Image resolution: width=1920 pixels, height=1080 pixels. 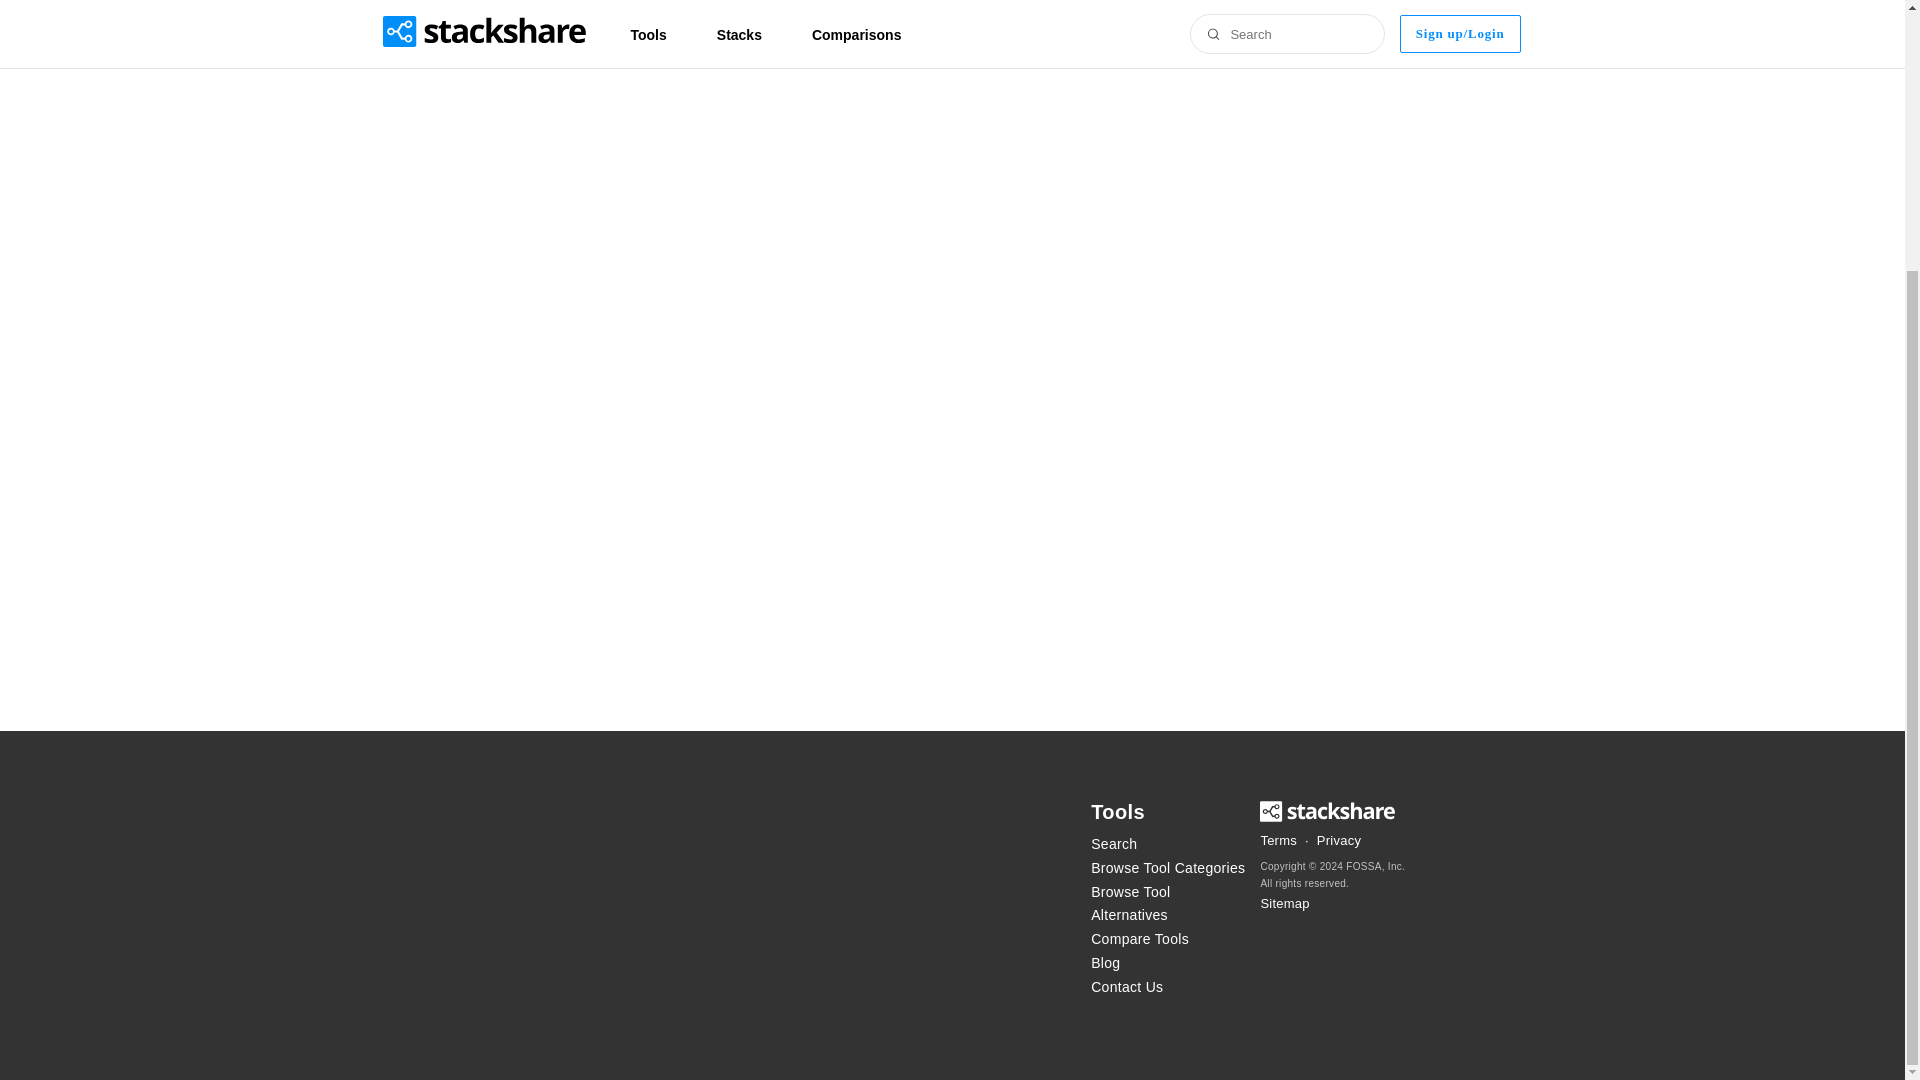 What do you see at coordinates (1339, 841) in the screenshot?
I see `Privacy` at bounding box center [1339, 841].